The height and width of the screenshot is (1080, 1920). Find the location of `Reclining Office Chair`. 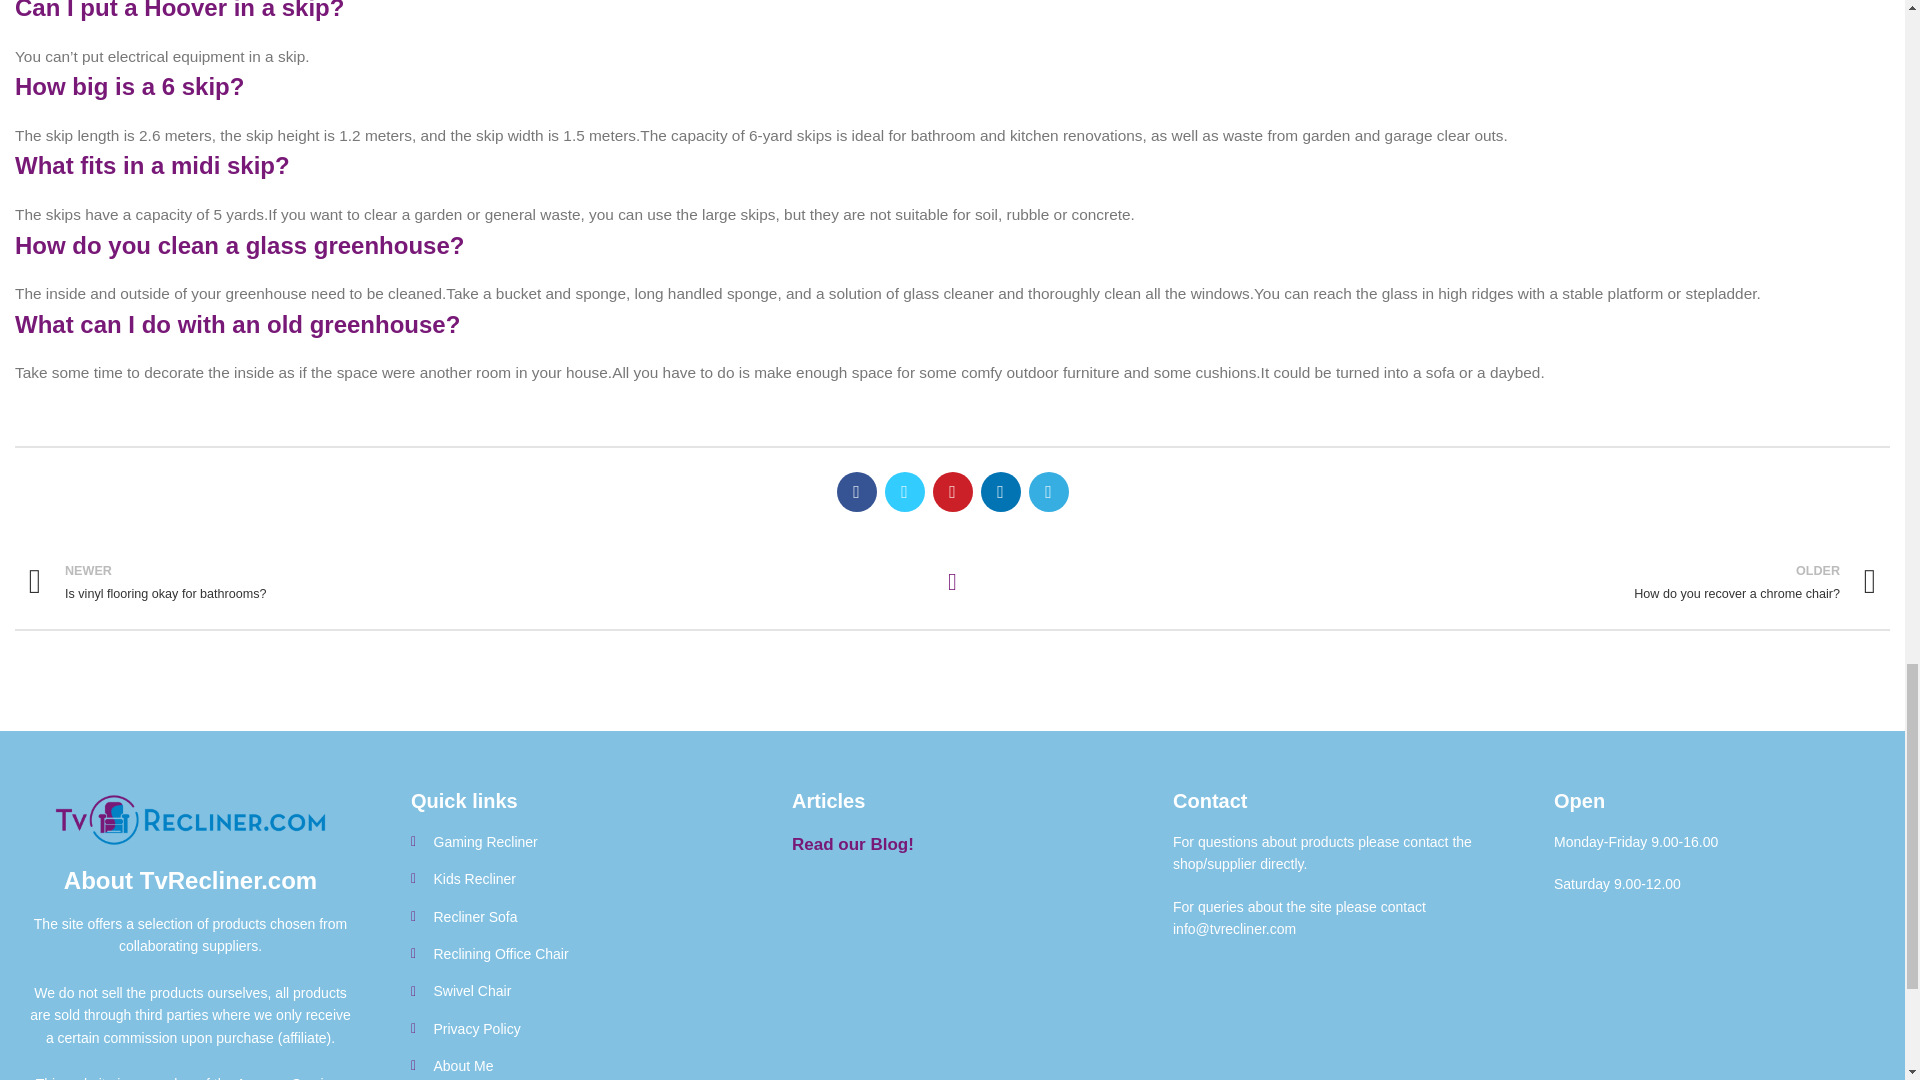

Reclining Office Chair is located at coordinates (570, 878).